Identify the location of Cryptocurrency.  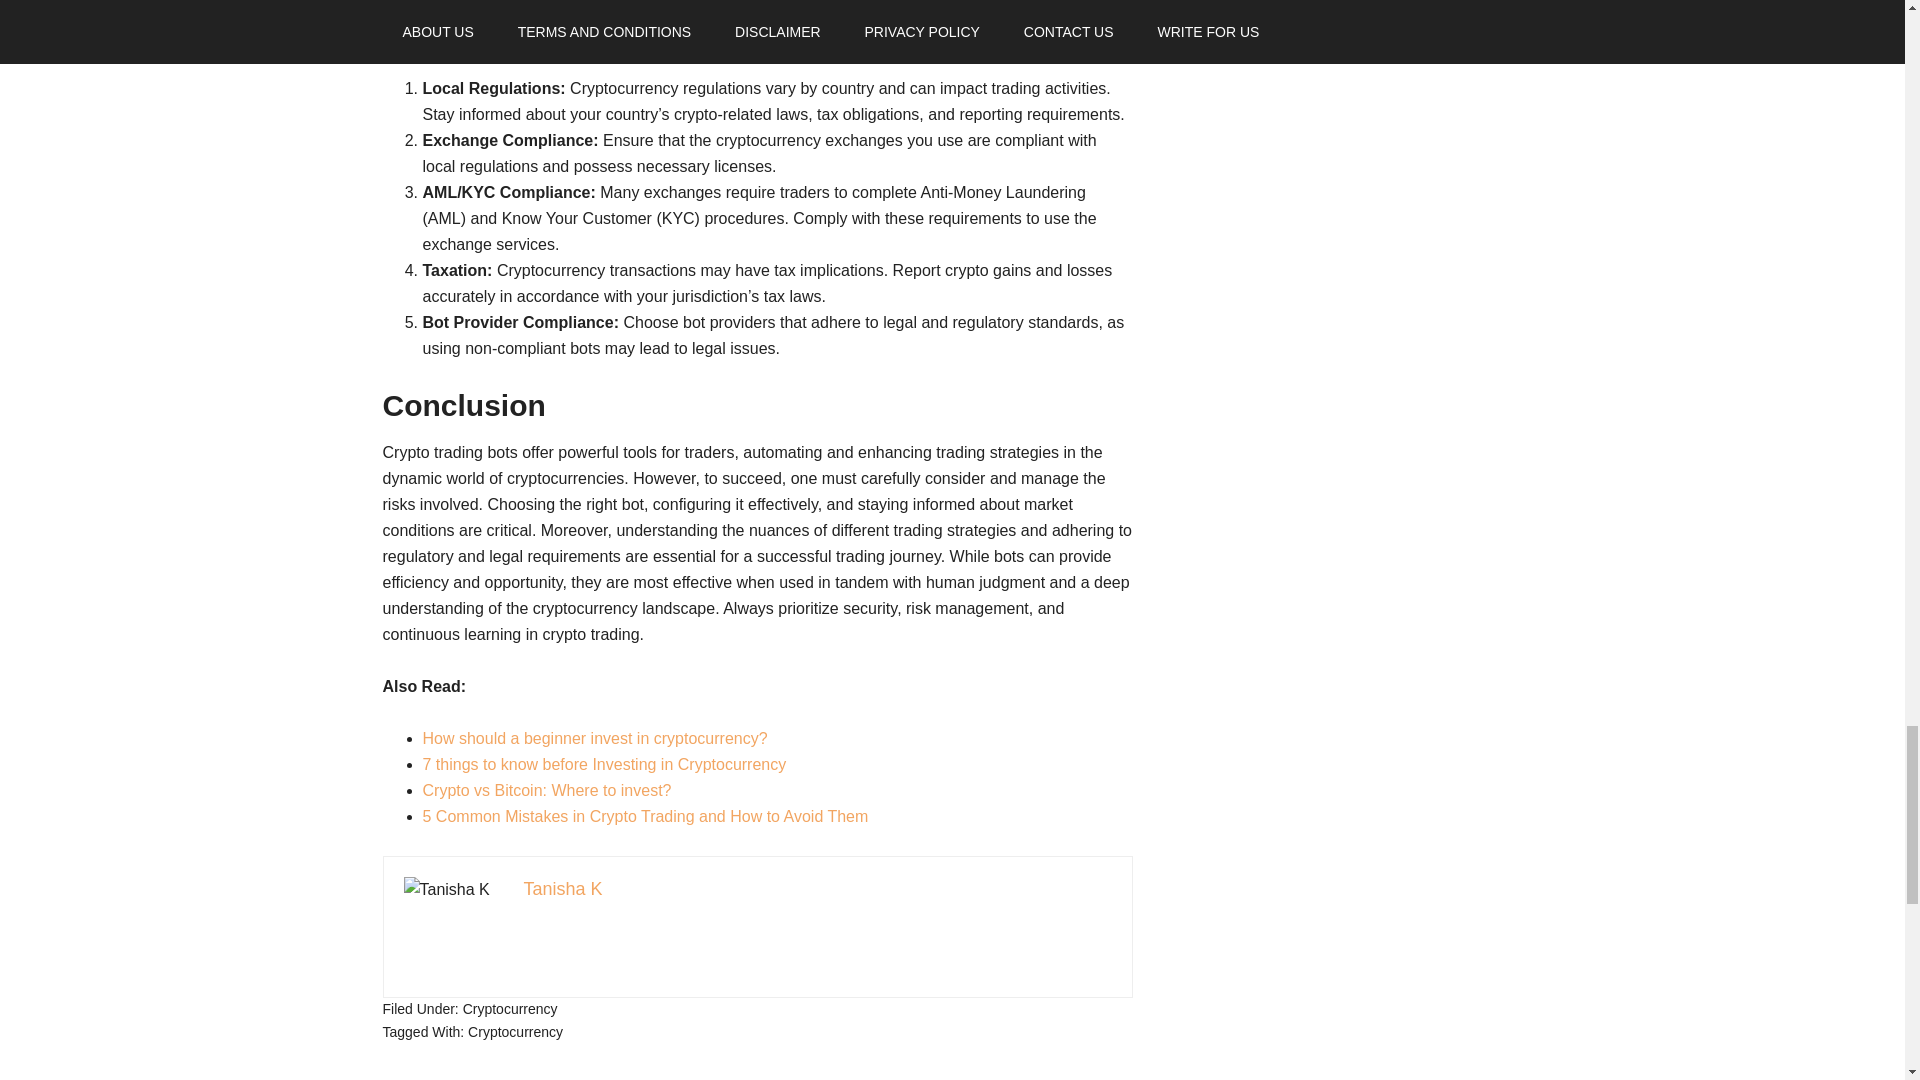
(515, 1032).